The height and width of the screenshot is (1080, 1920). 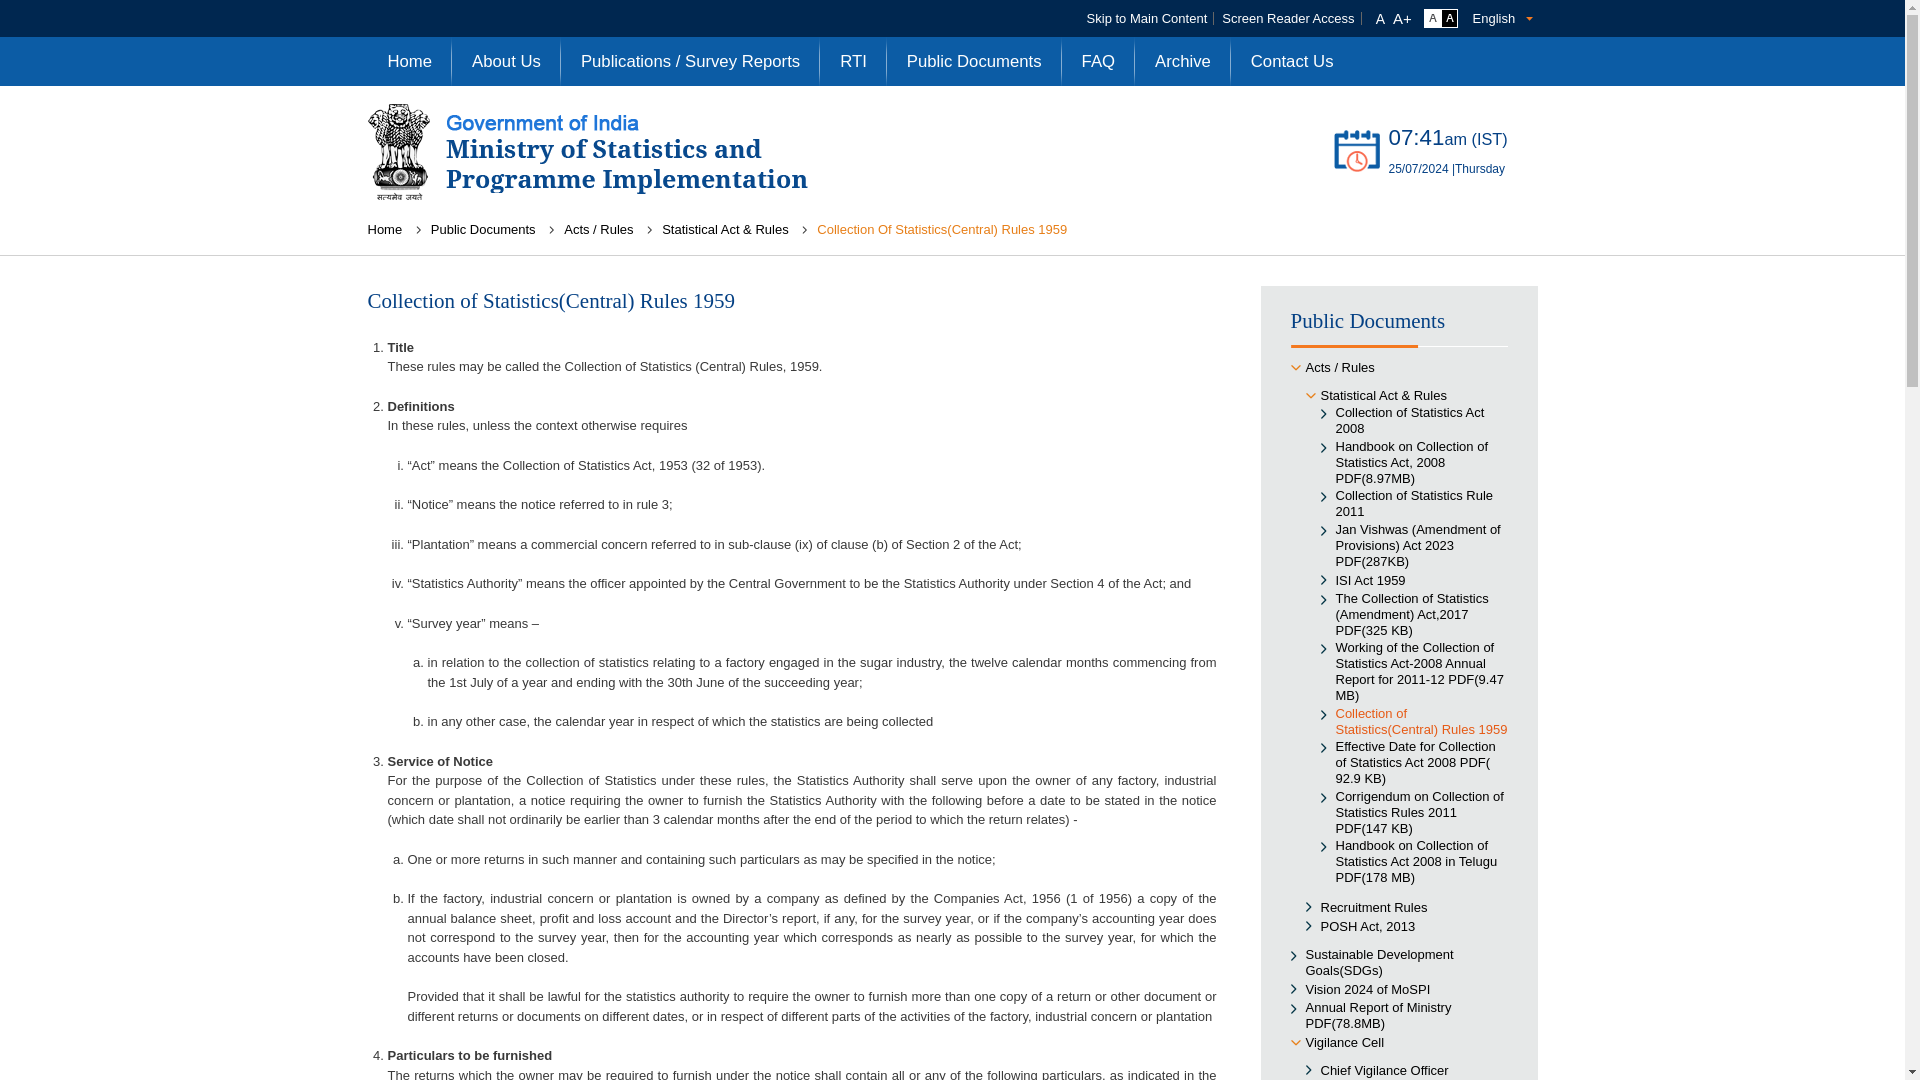 I want to click on About Us, so click(x=1402, y=18).